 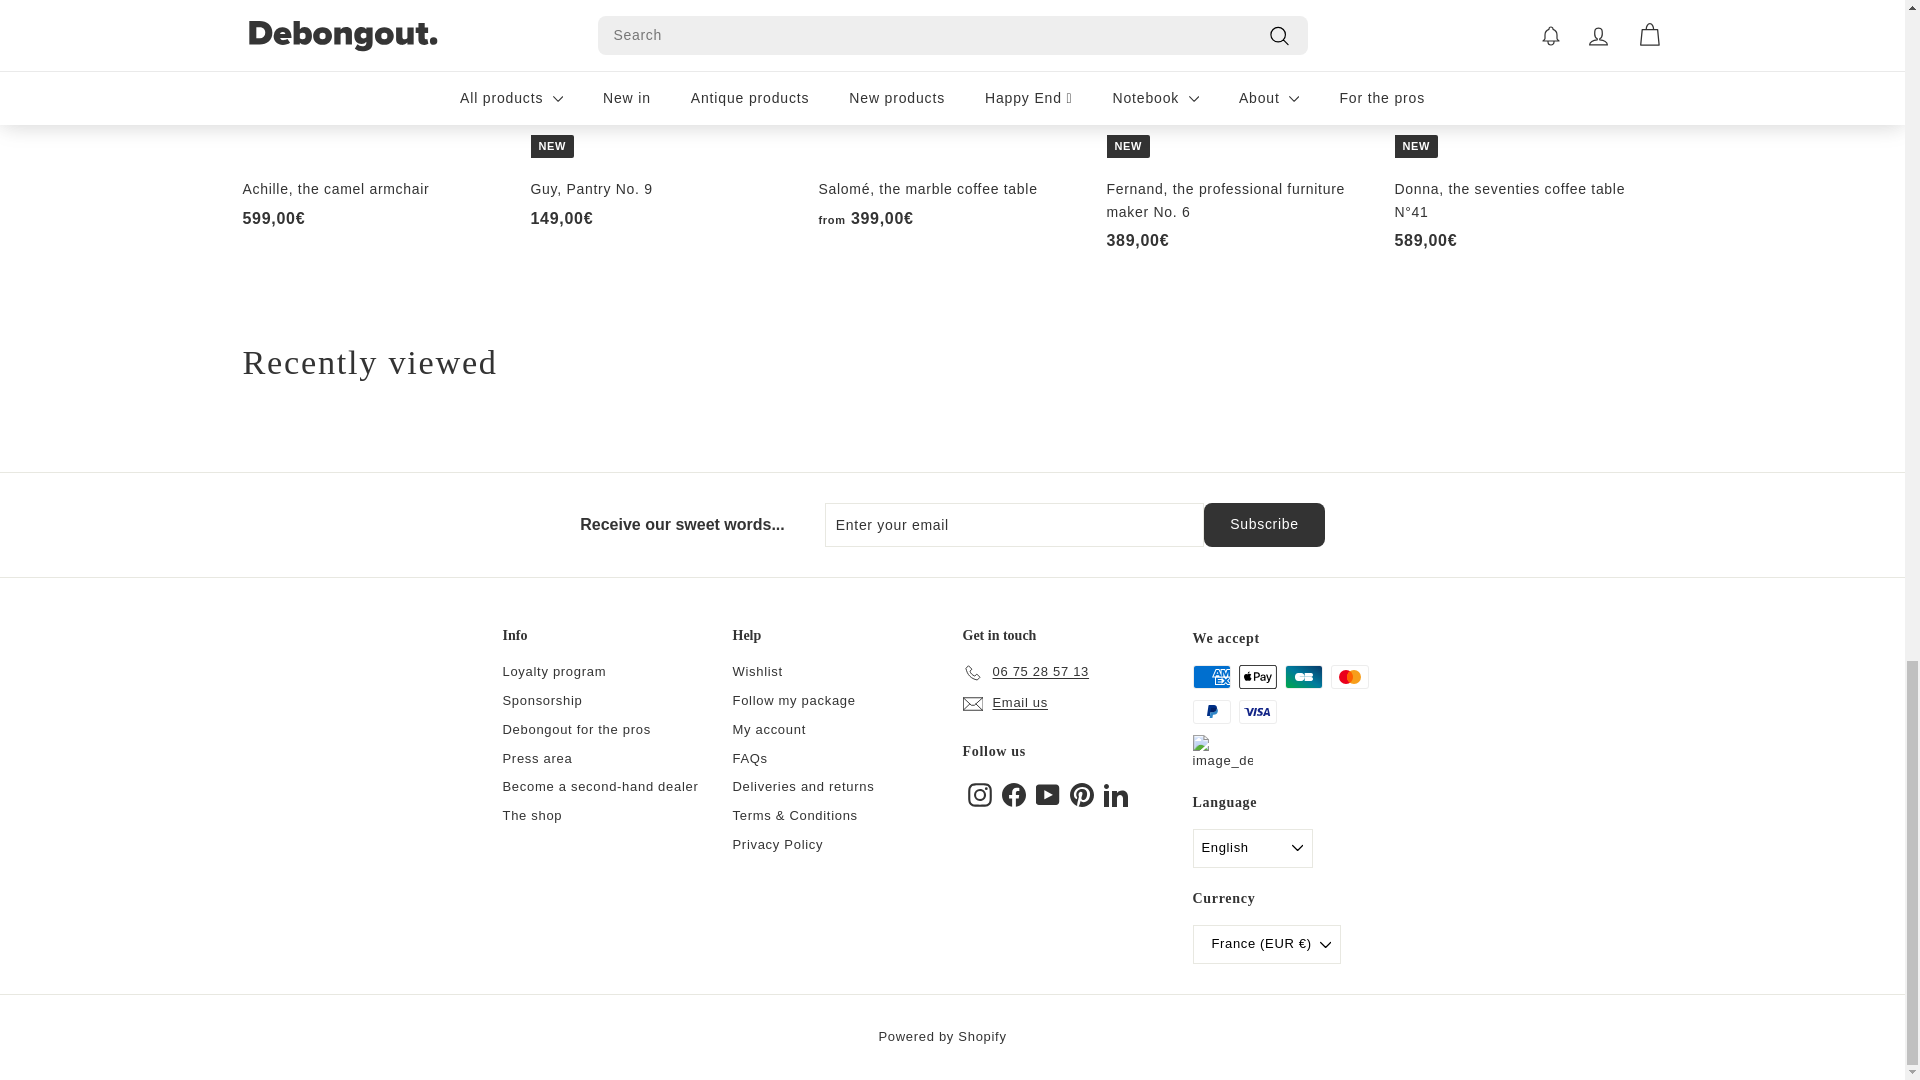 I want to click on Debongout on YouTube, so click(x=1048, y=794).